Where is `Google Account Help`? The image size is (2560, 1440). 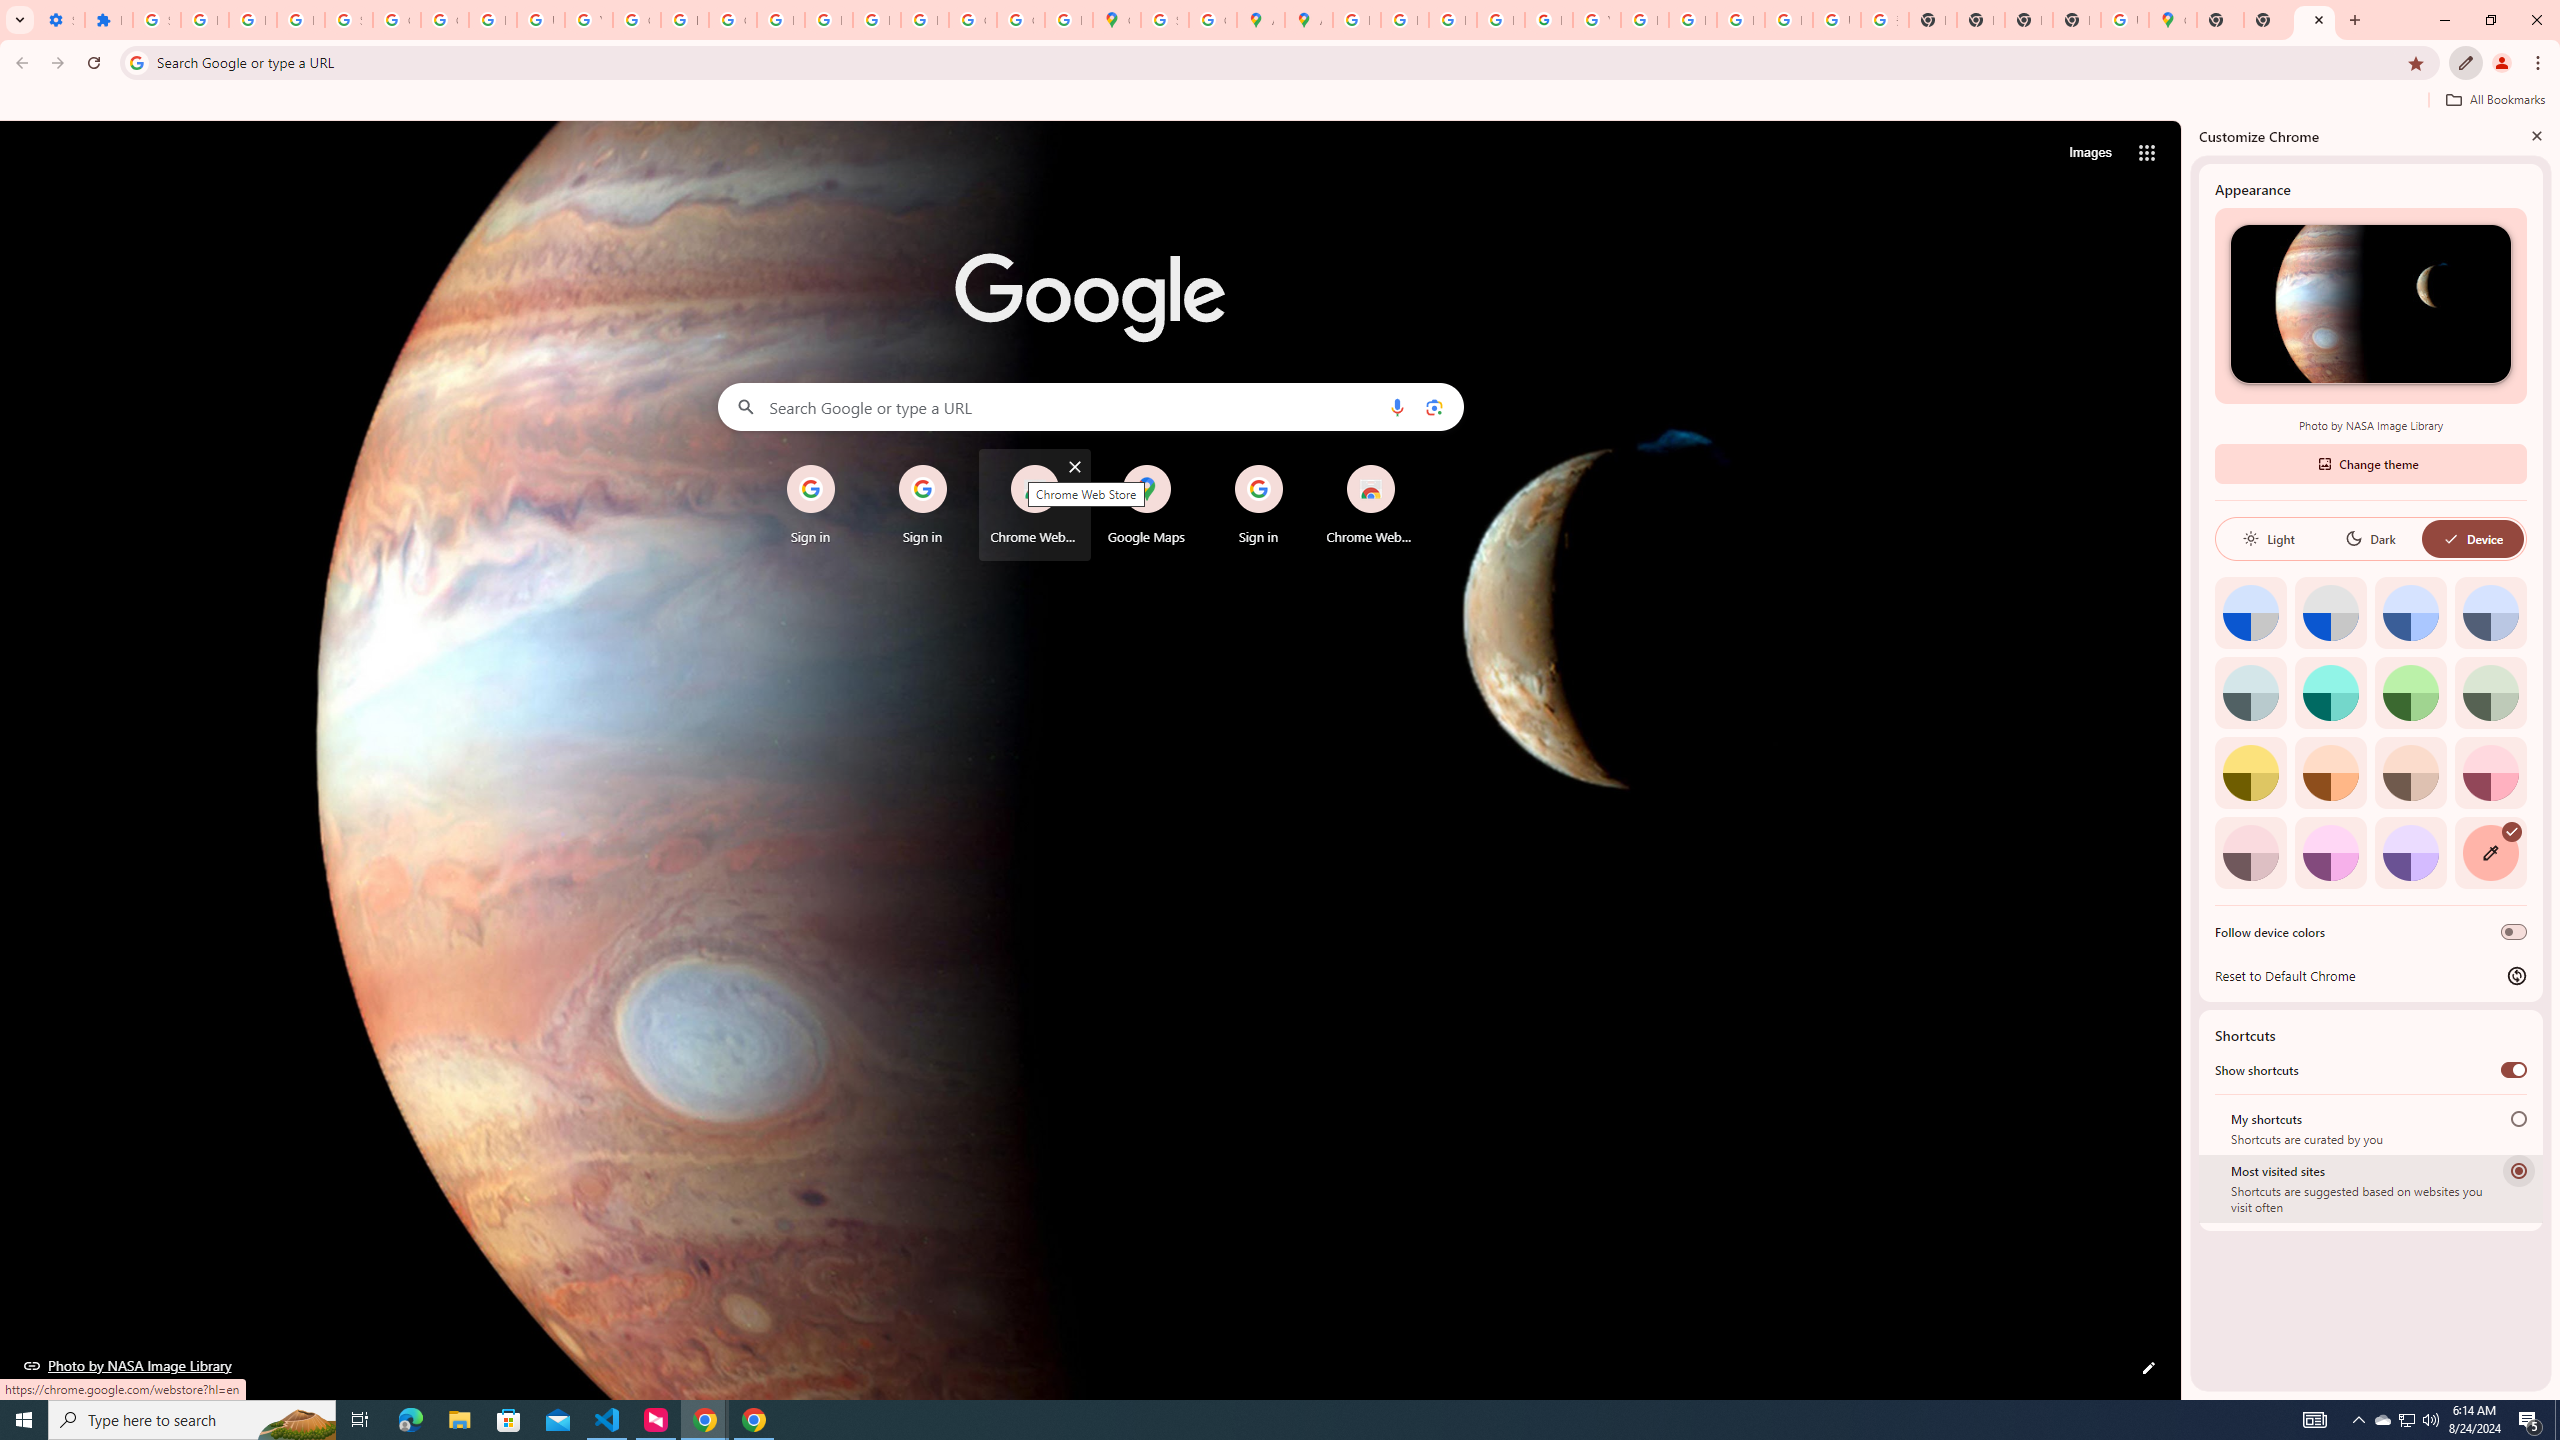 Google Account Help is located at coordinates (396, 20).